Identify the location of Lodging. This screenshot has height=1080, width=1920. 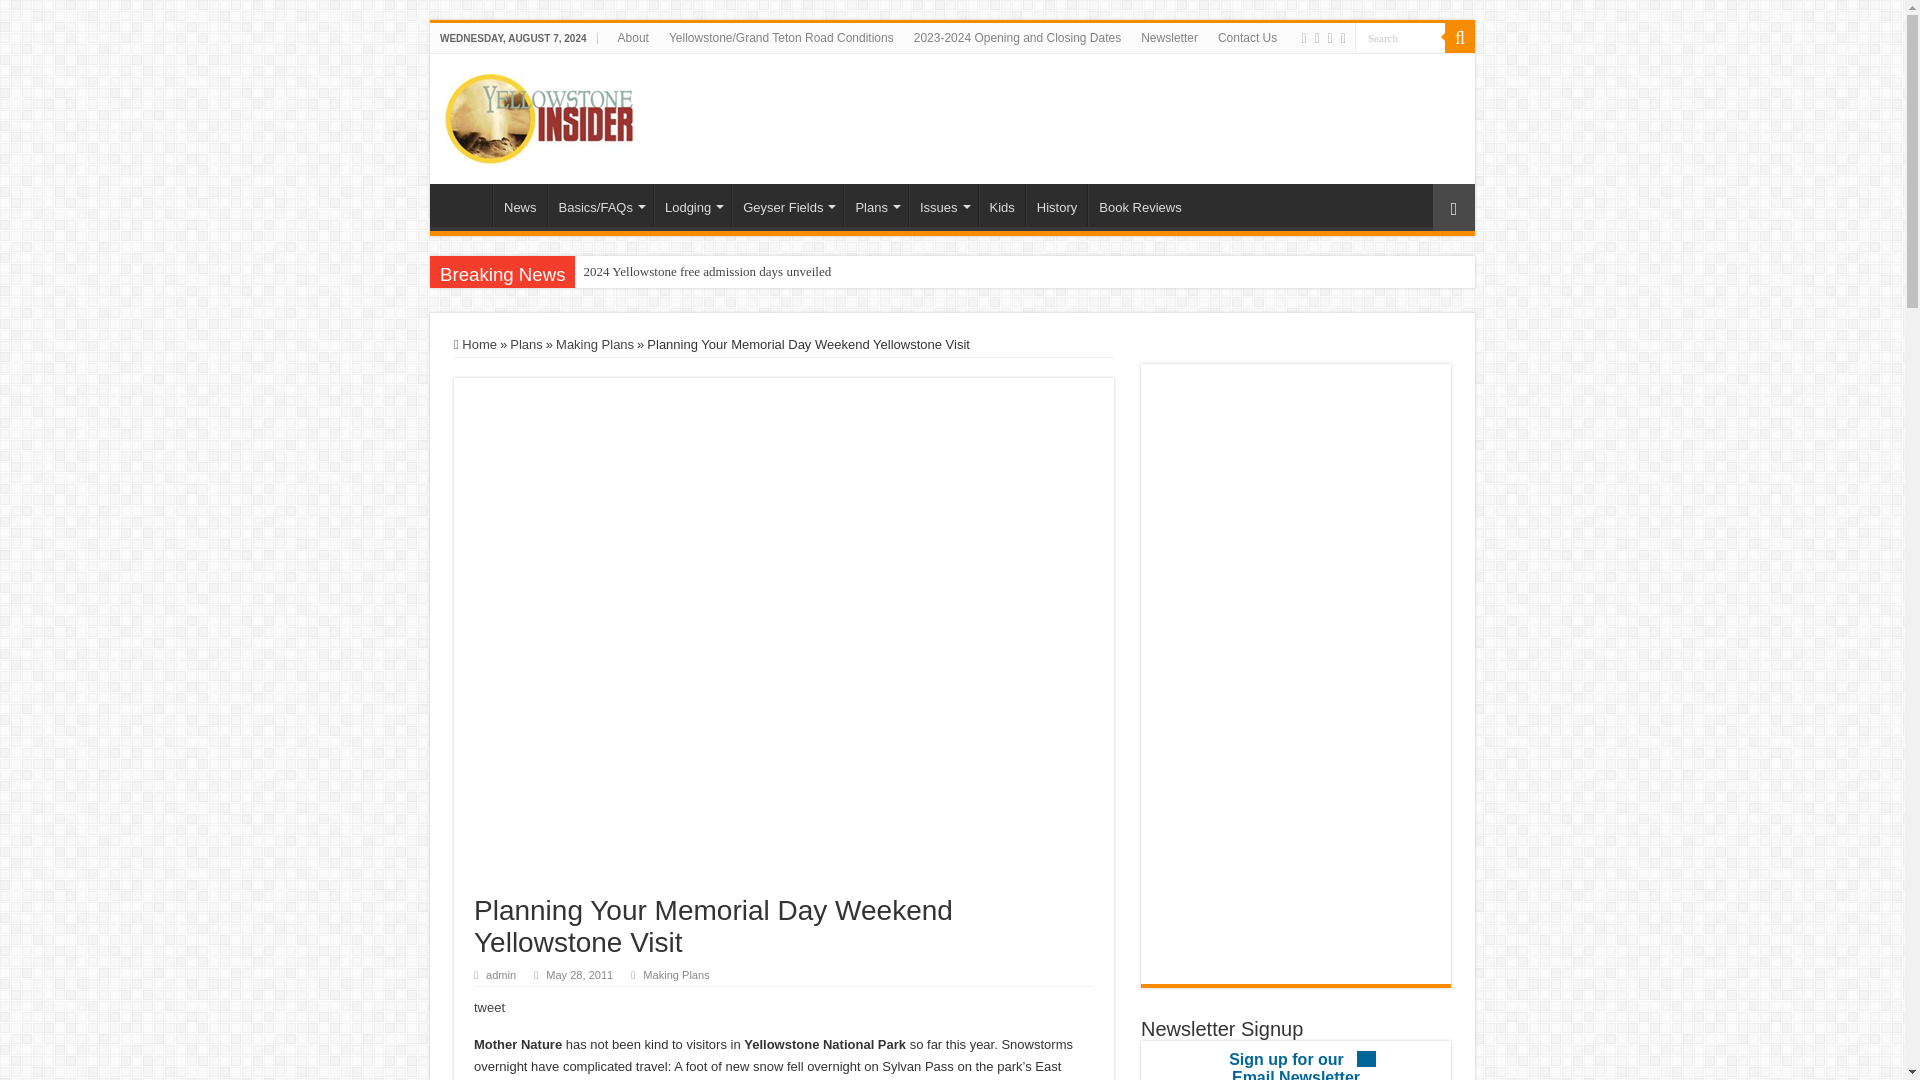
(692, 204).